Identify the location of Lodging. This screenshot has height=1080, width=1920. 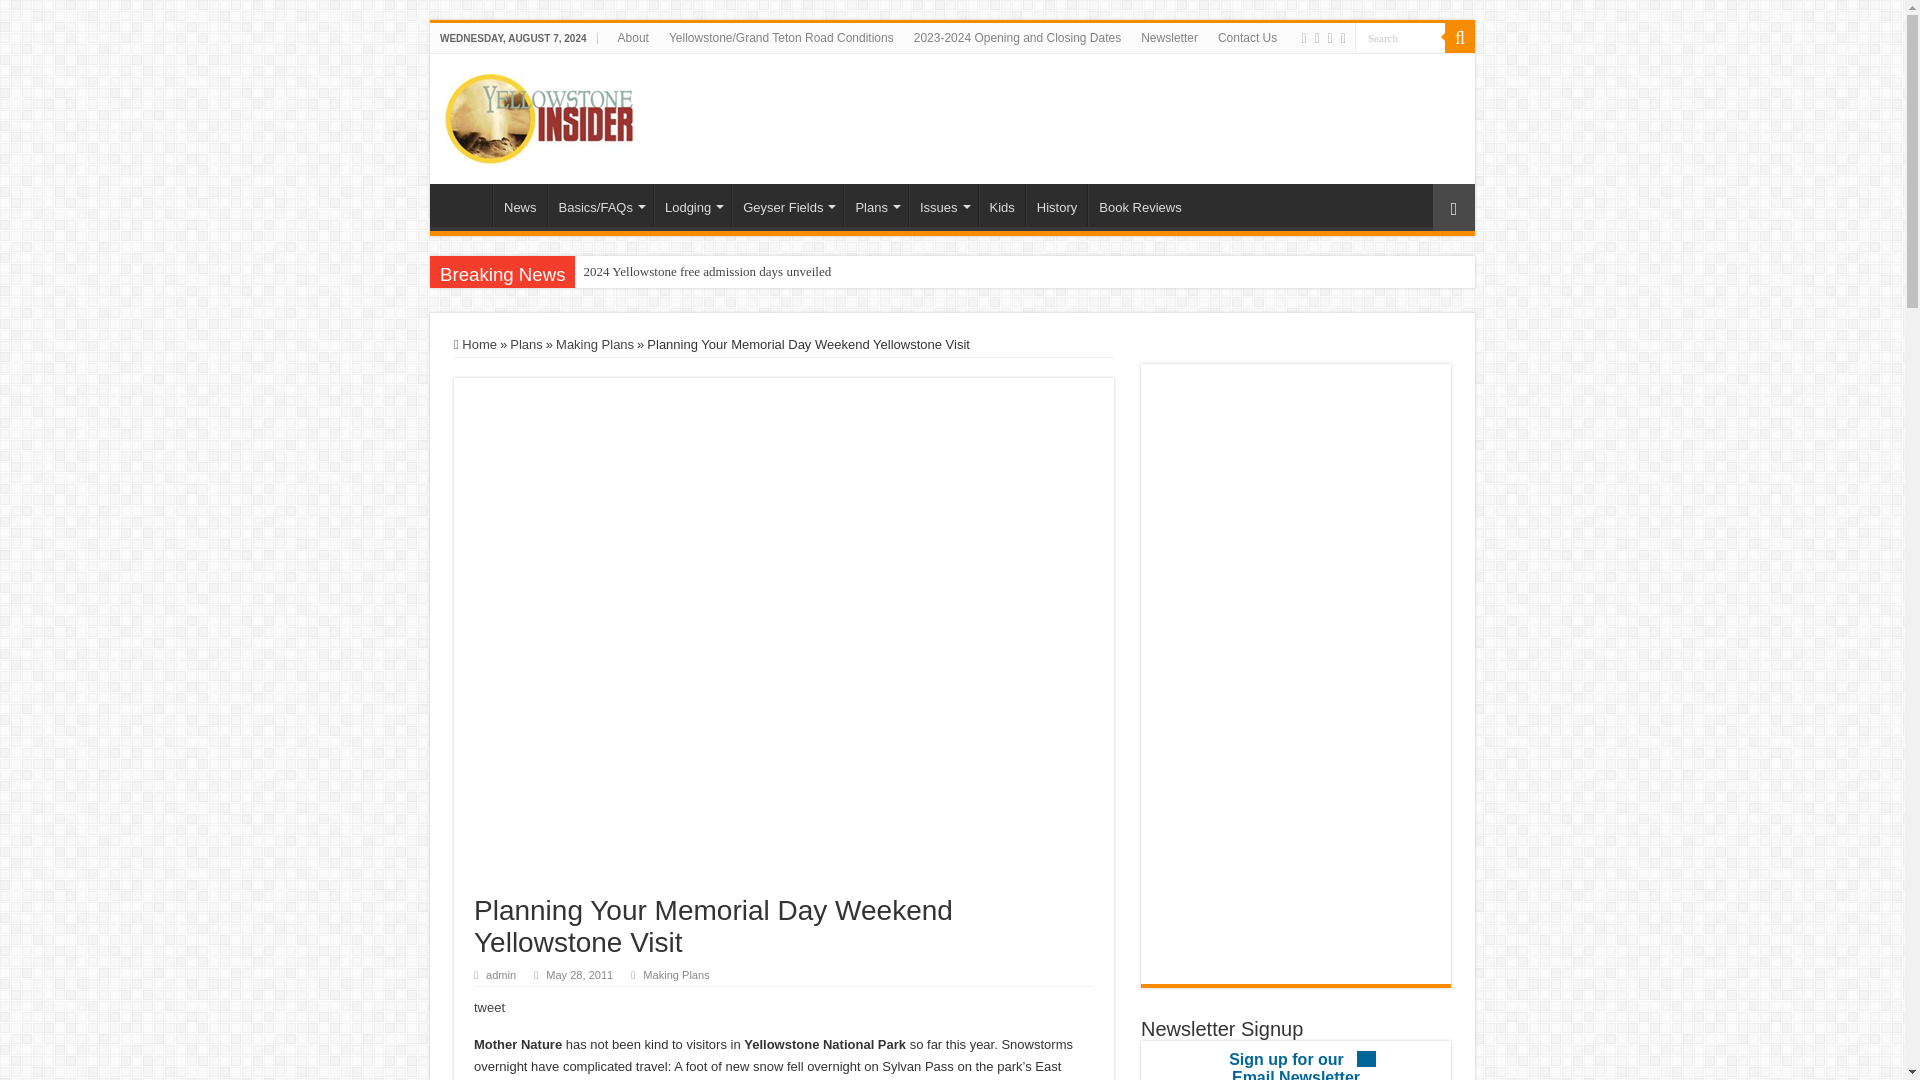
(692, 204).